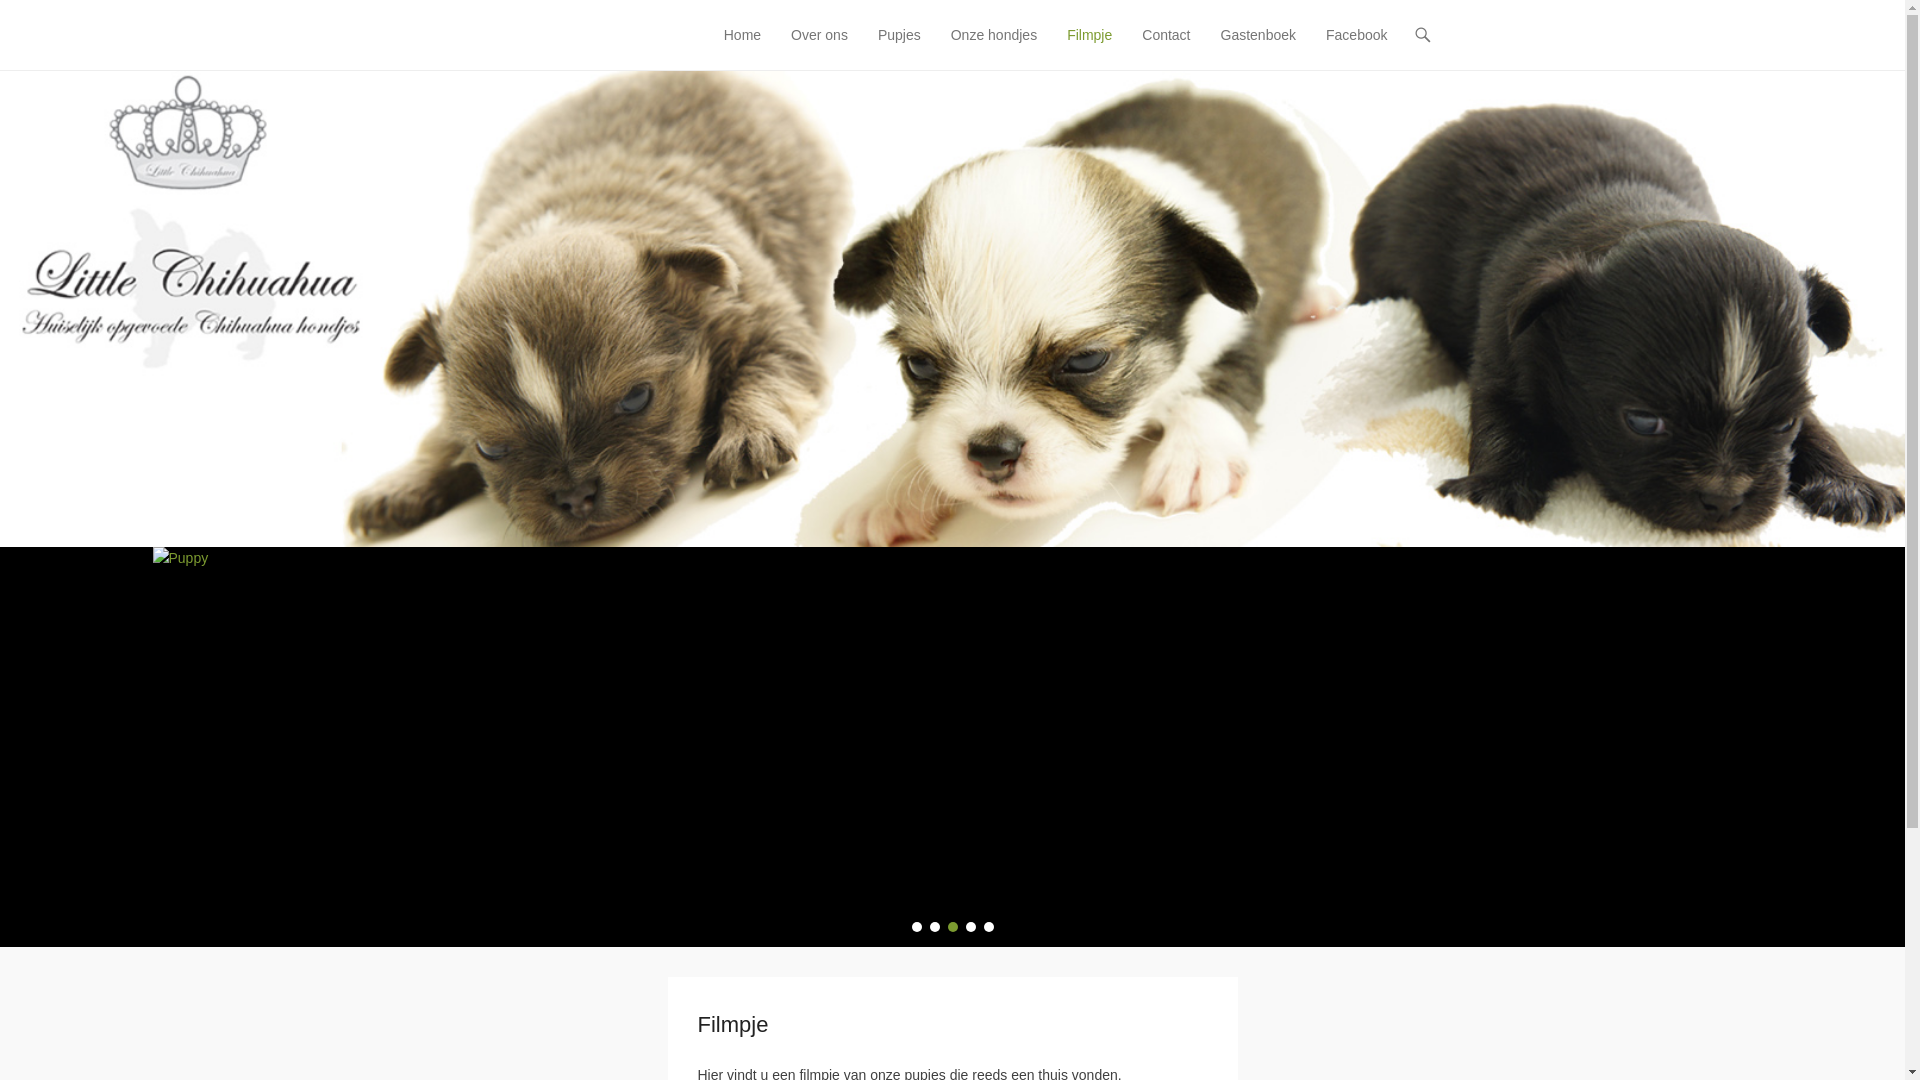  I want to click on Home, so click(742, 48).